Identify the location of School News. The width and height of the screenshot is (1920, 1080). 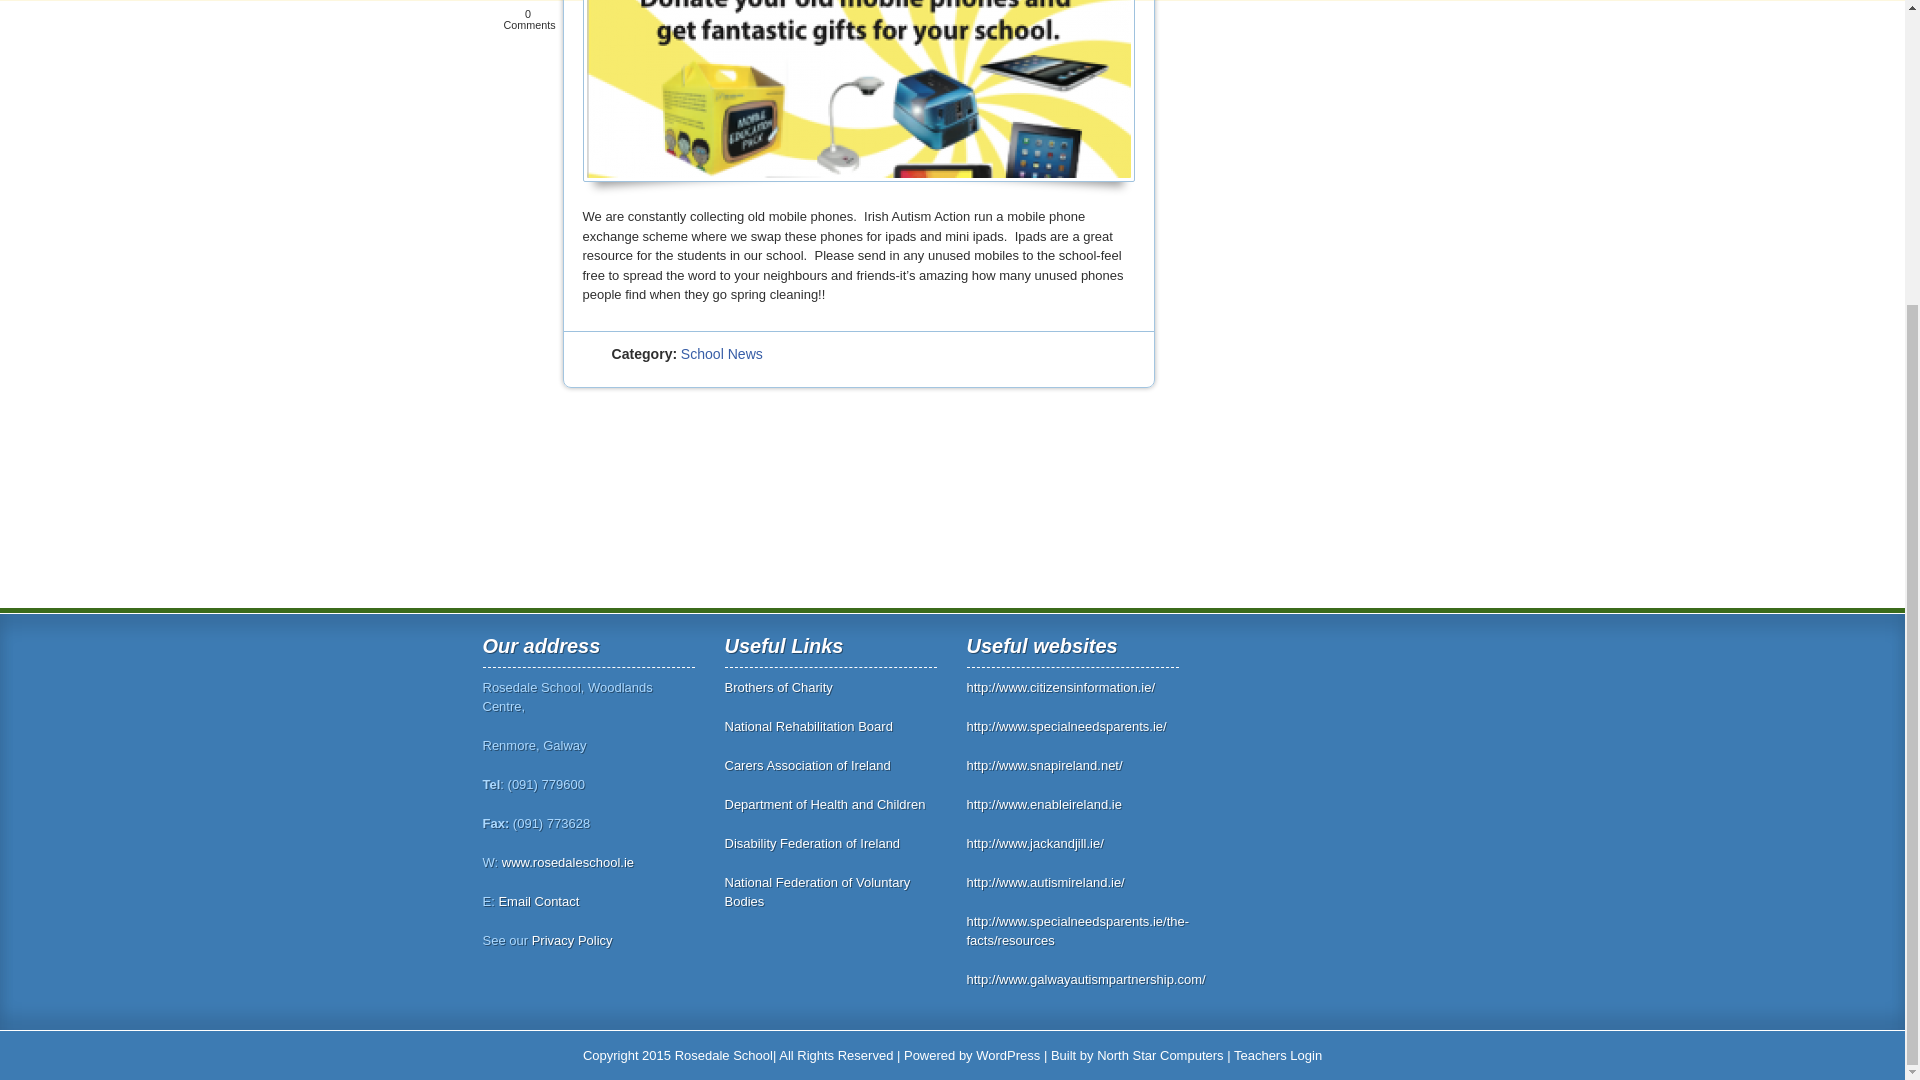
(722, 353).